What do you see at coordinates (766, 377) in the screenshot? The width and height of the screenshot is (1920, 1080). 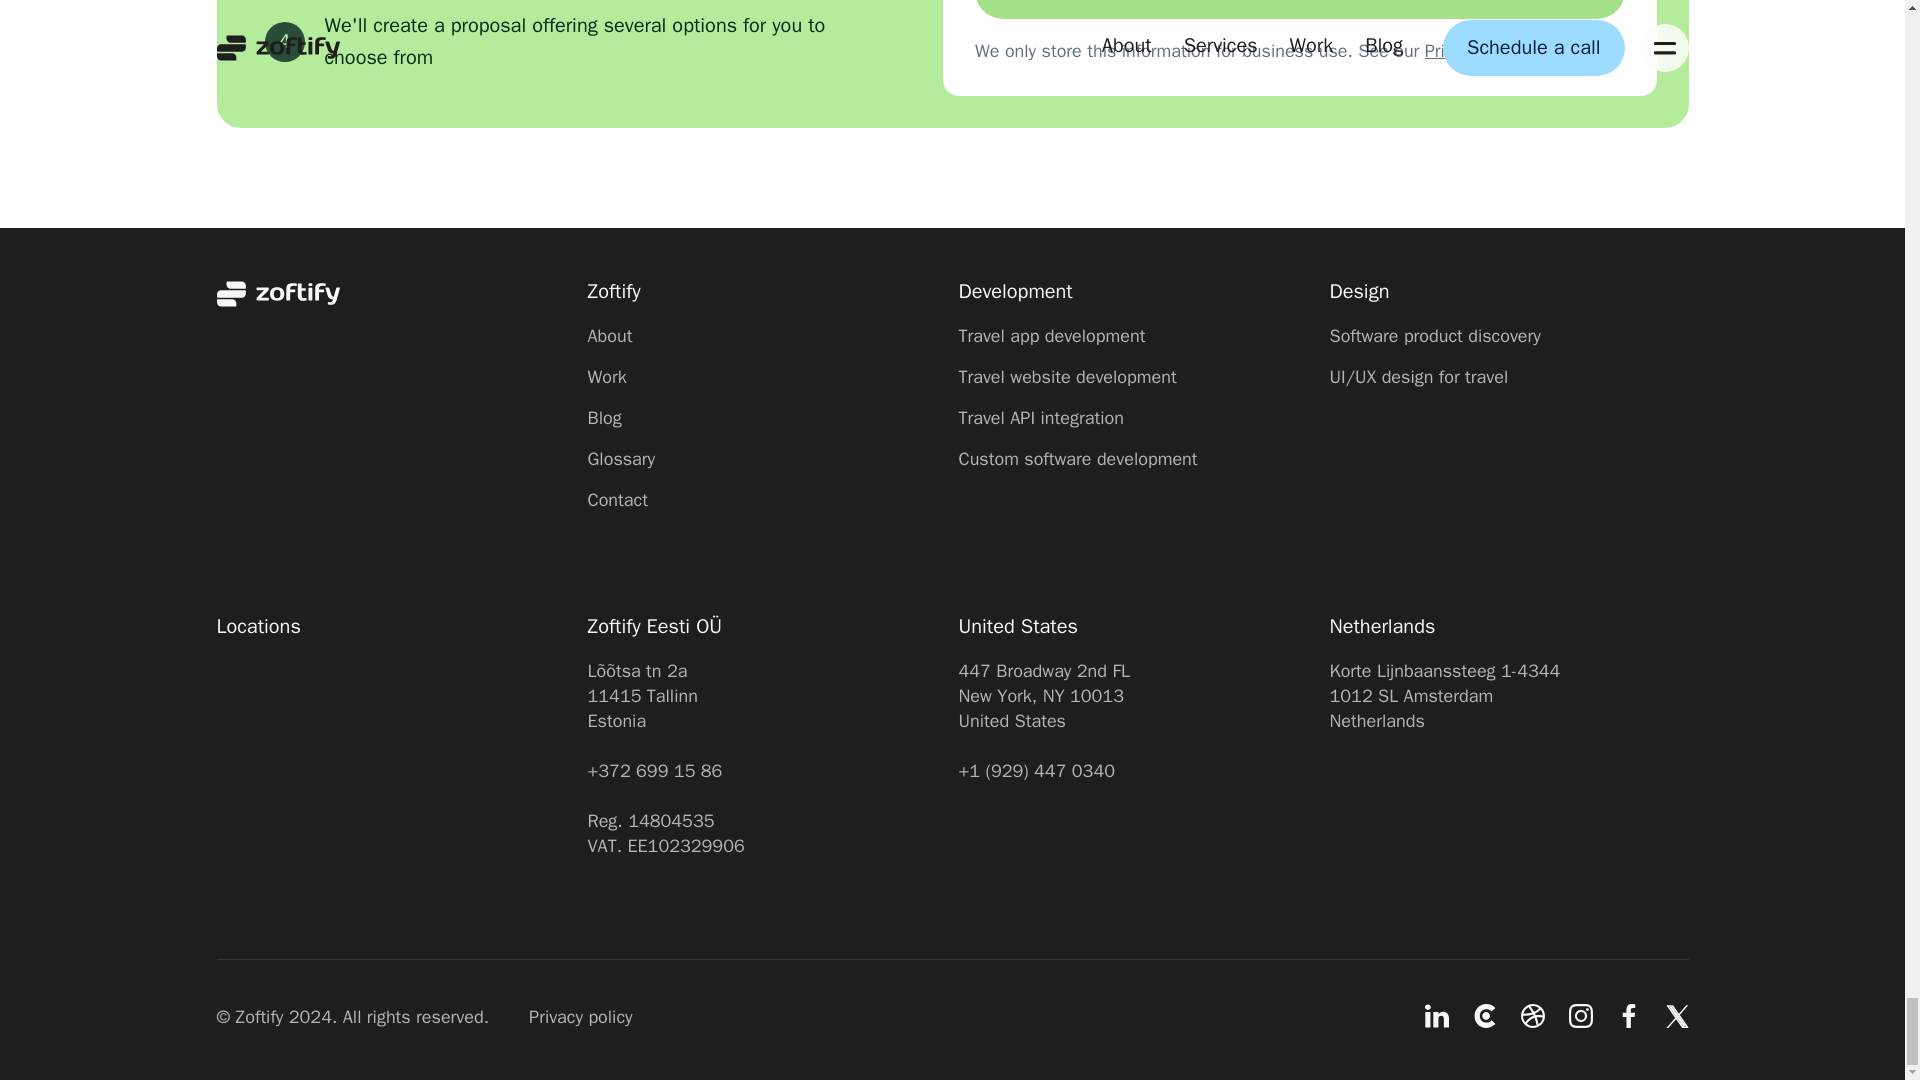 I see `Work` at bounding box center [766, 377].